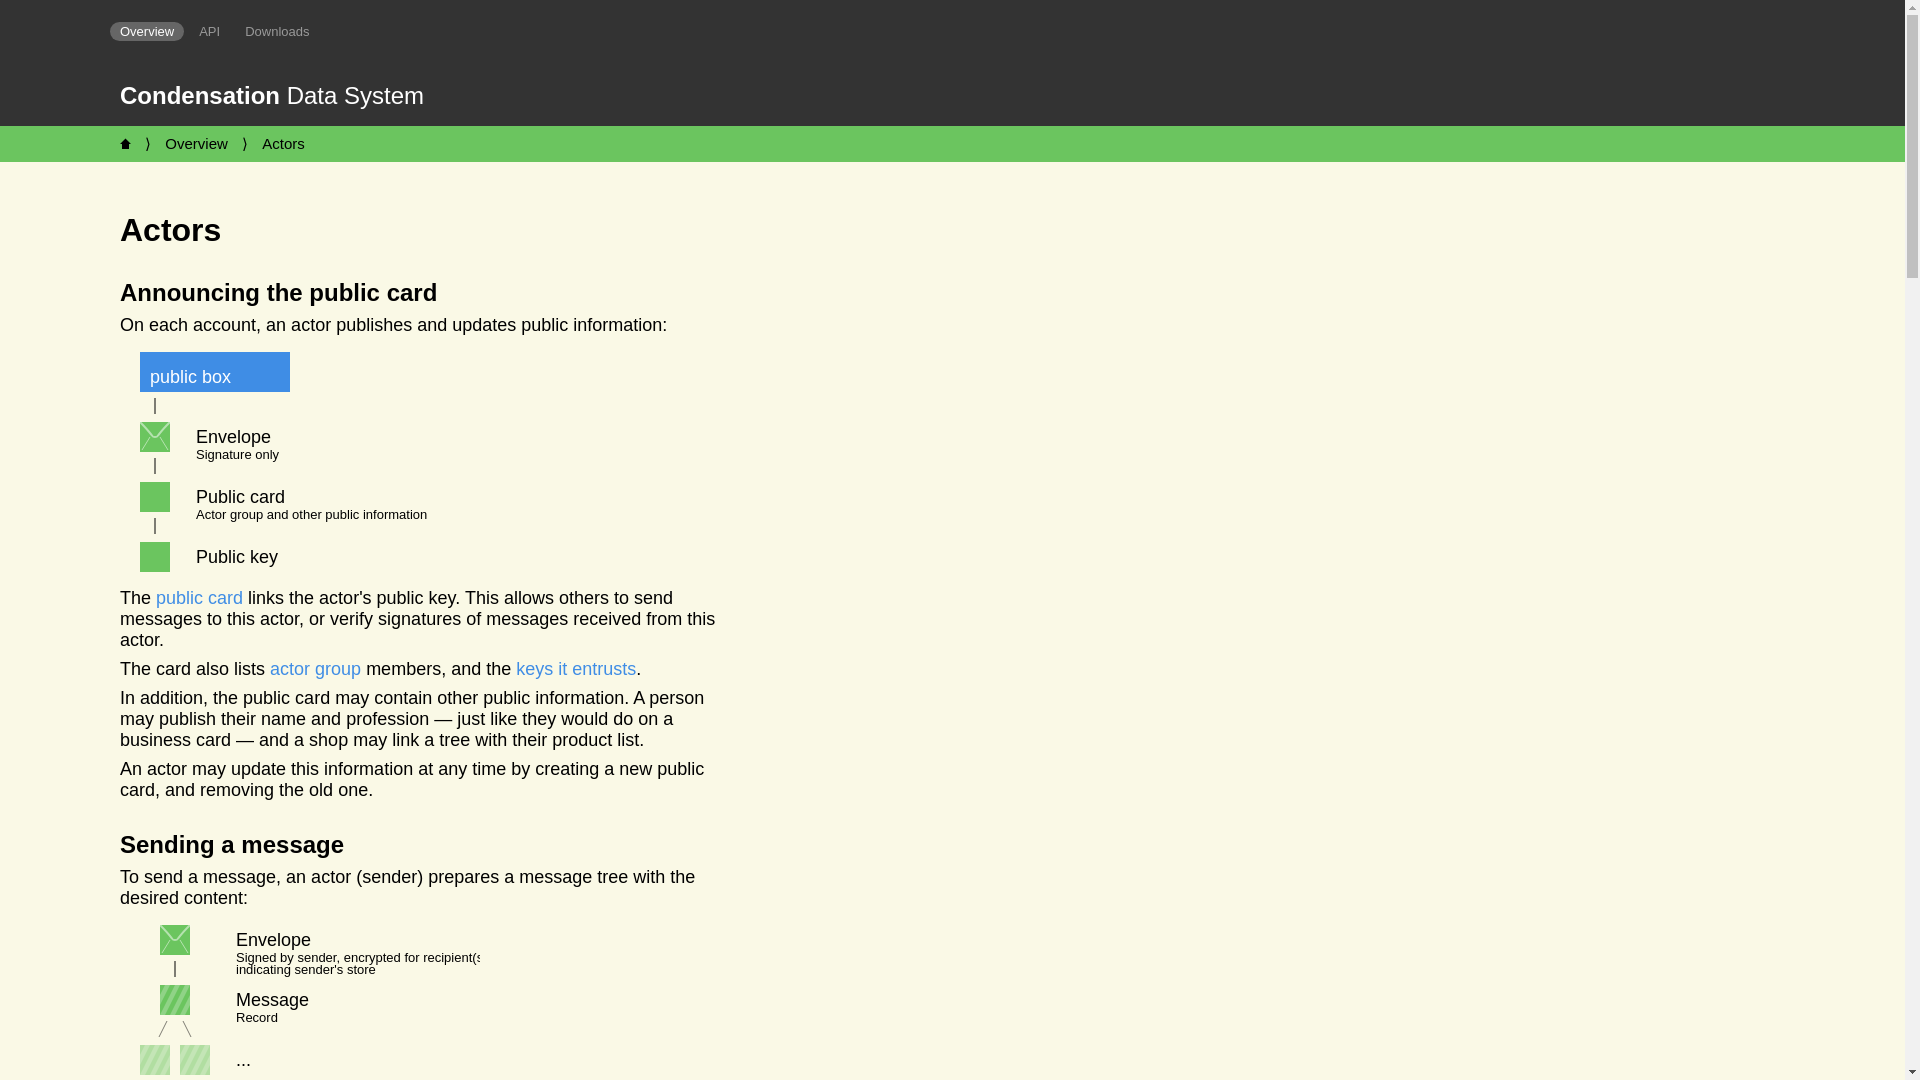 Image resolution: width=1920 pixels, height=1080 pixels. Describe the element at coordinates (199, 598) in the screenshot. I see `public card` at that location.